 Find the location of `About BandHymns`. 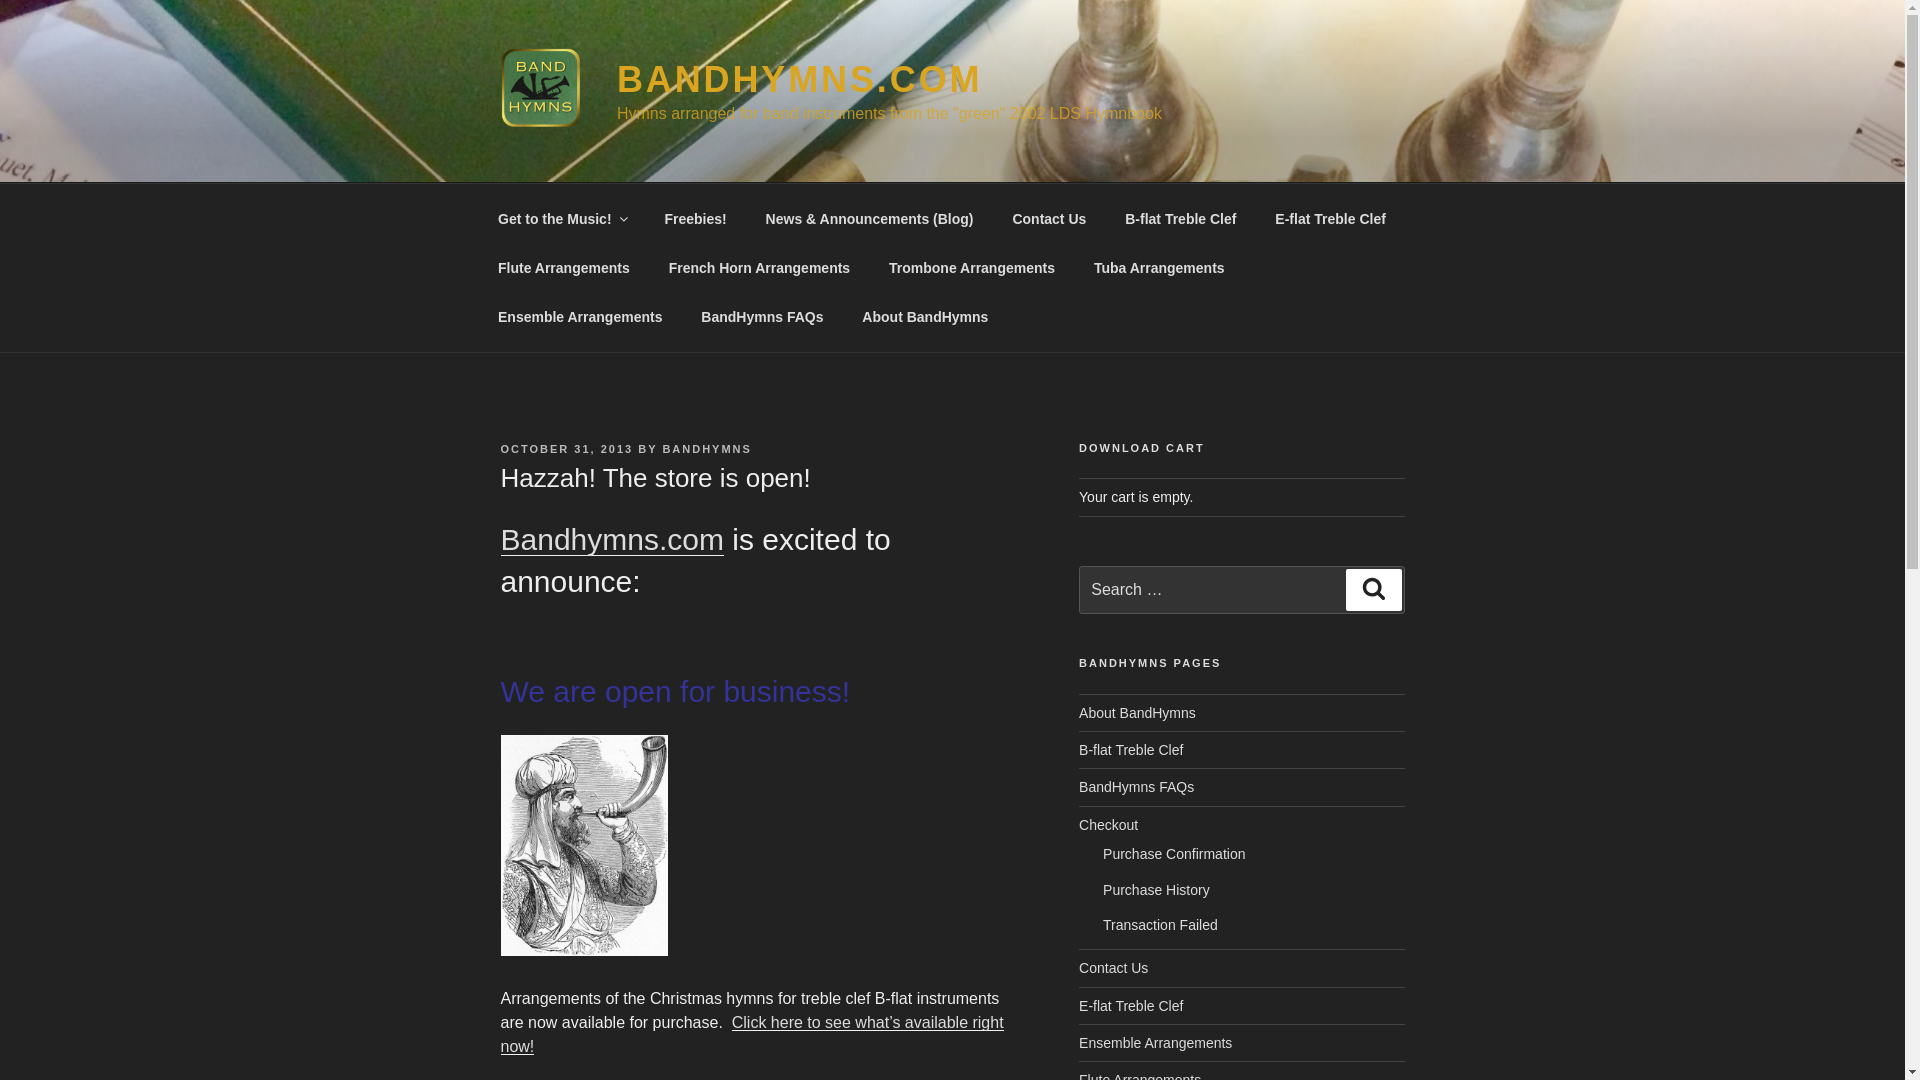

About BandHymns is located at coordinates (1138, 713).